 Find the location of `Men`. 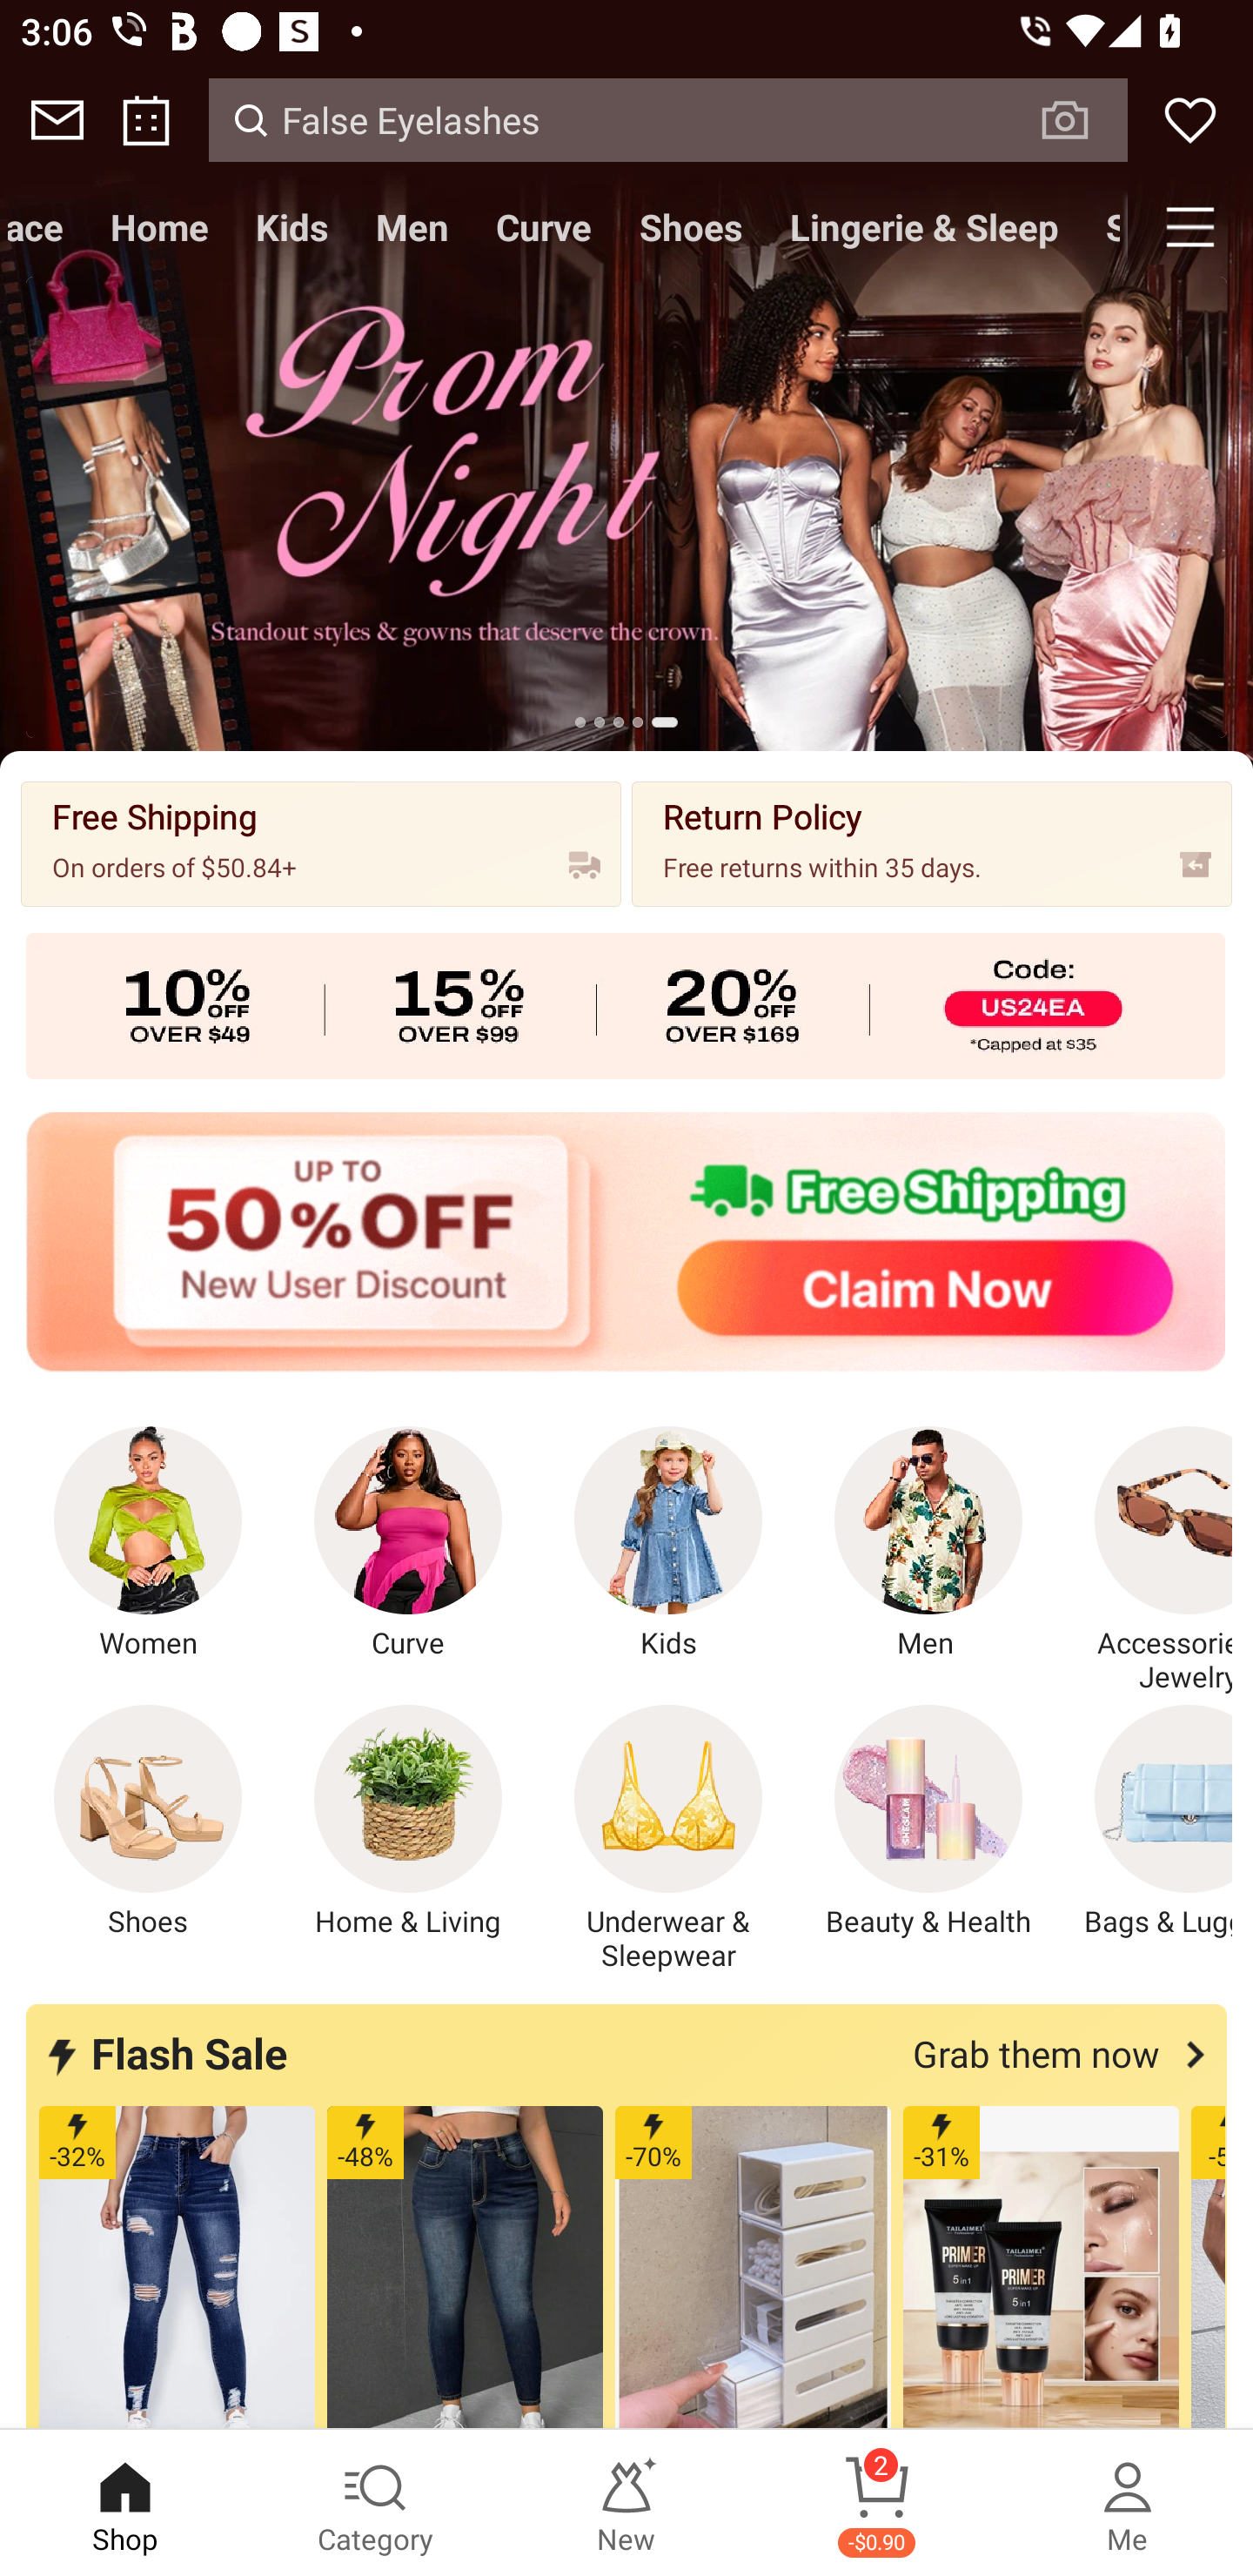

Men is located at coordinates (412, 226).